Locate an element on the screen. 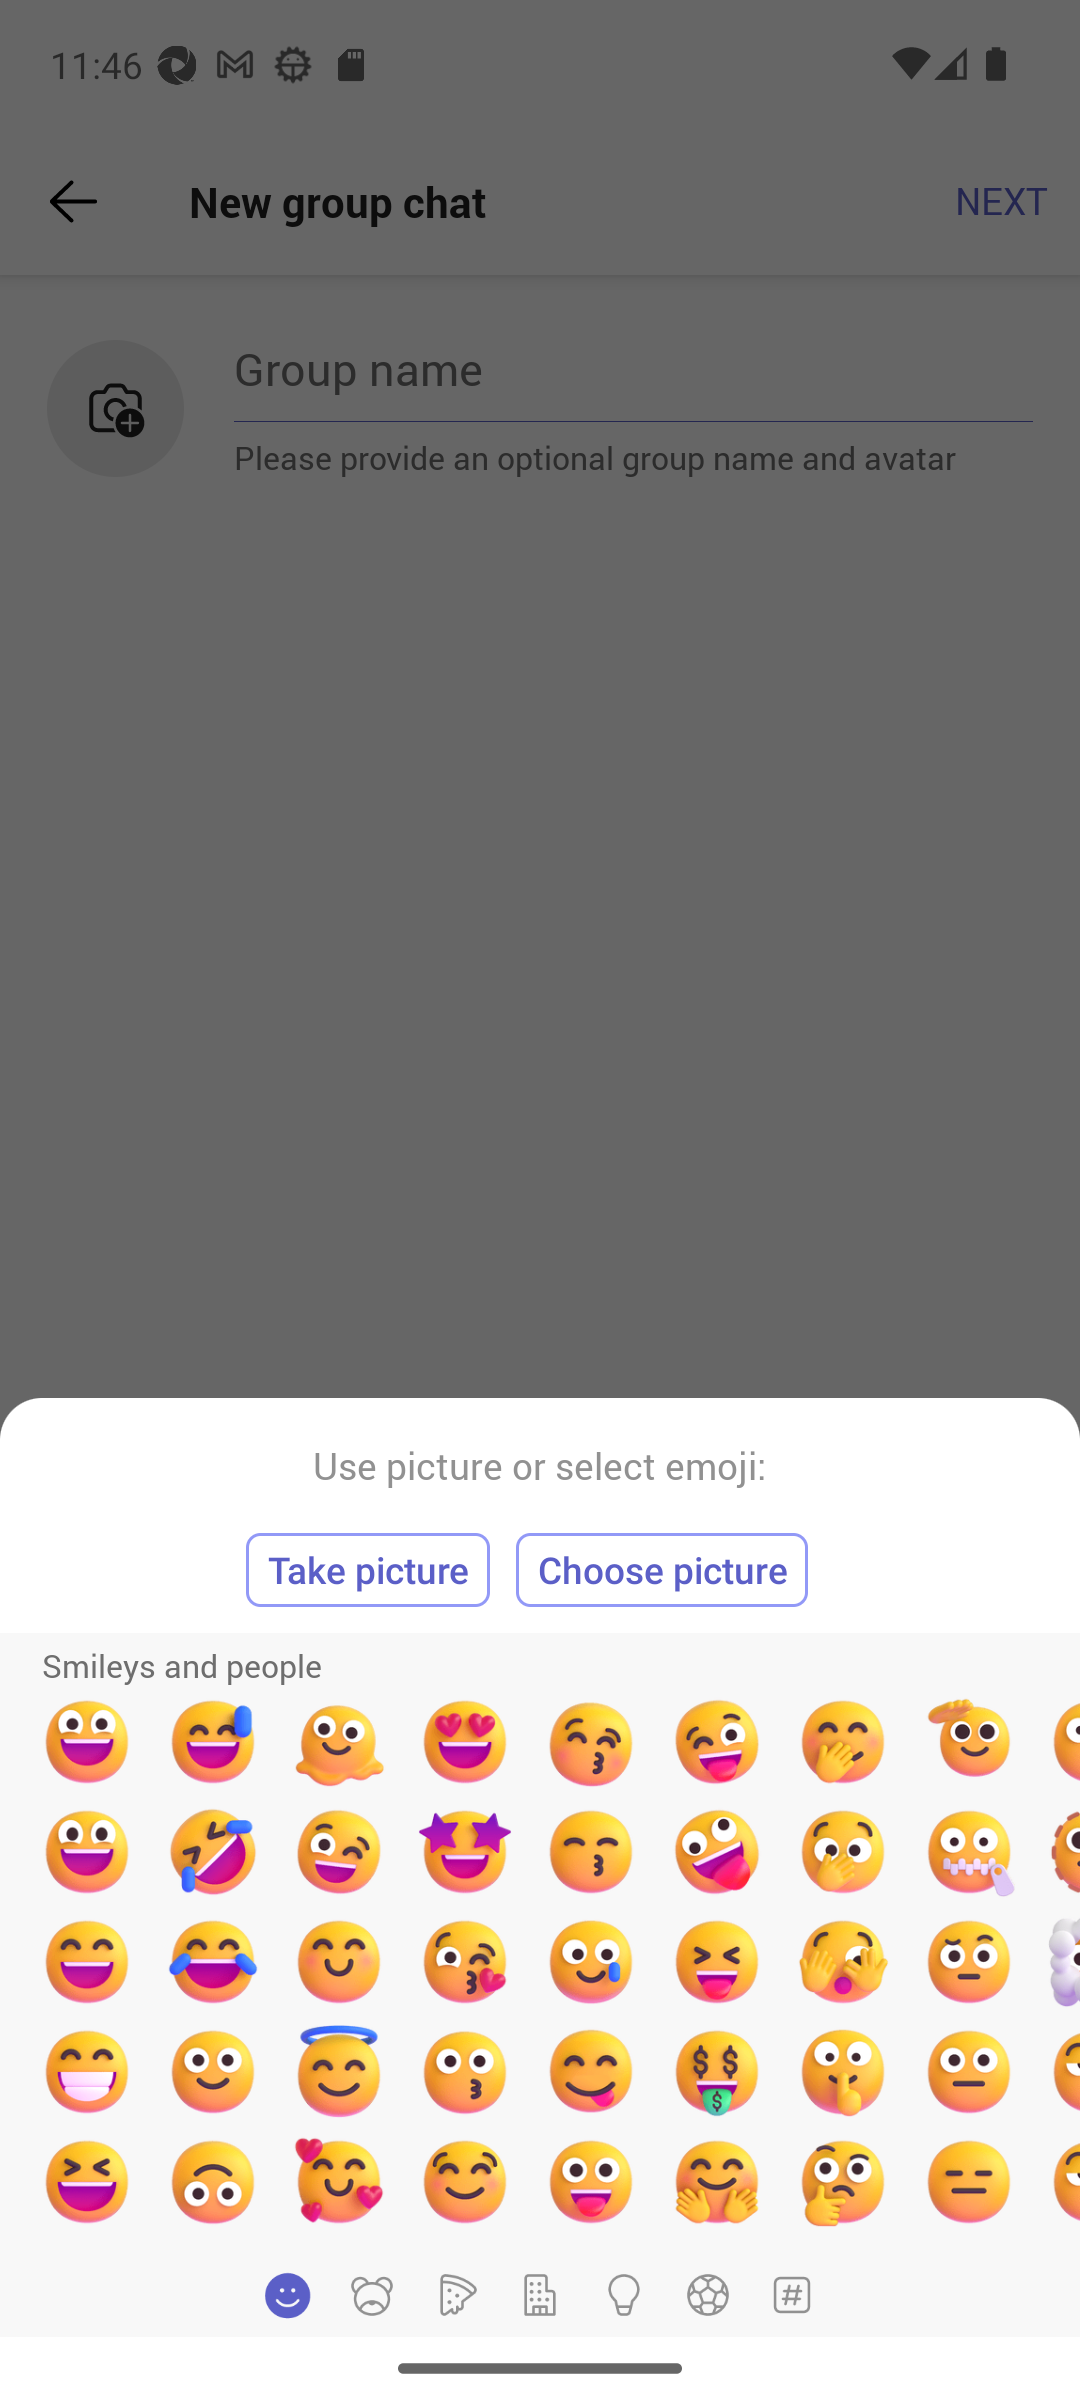  Expressionless emoji is located at coordinates (968, 2181).